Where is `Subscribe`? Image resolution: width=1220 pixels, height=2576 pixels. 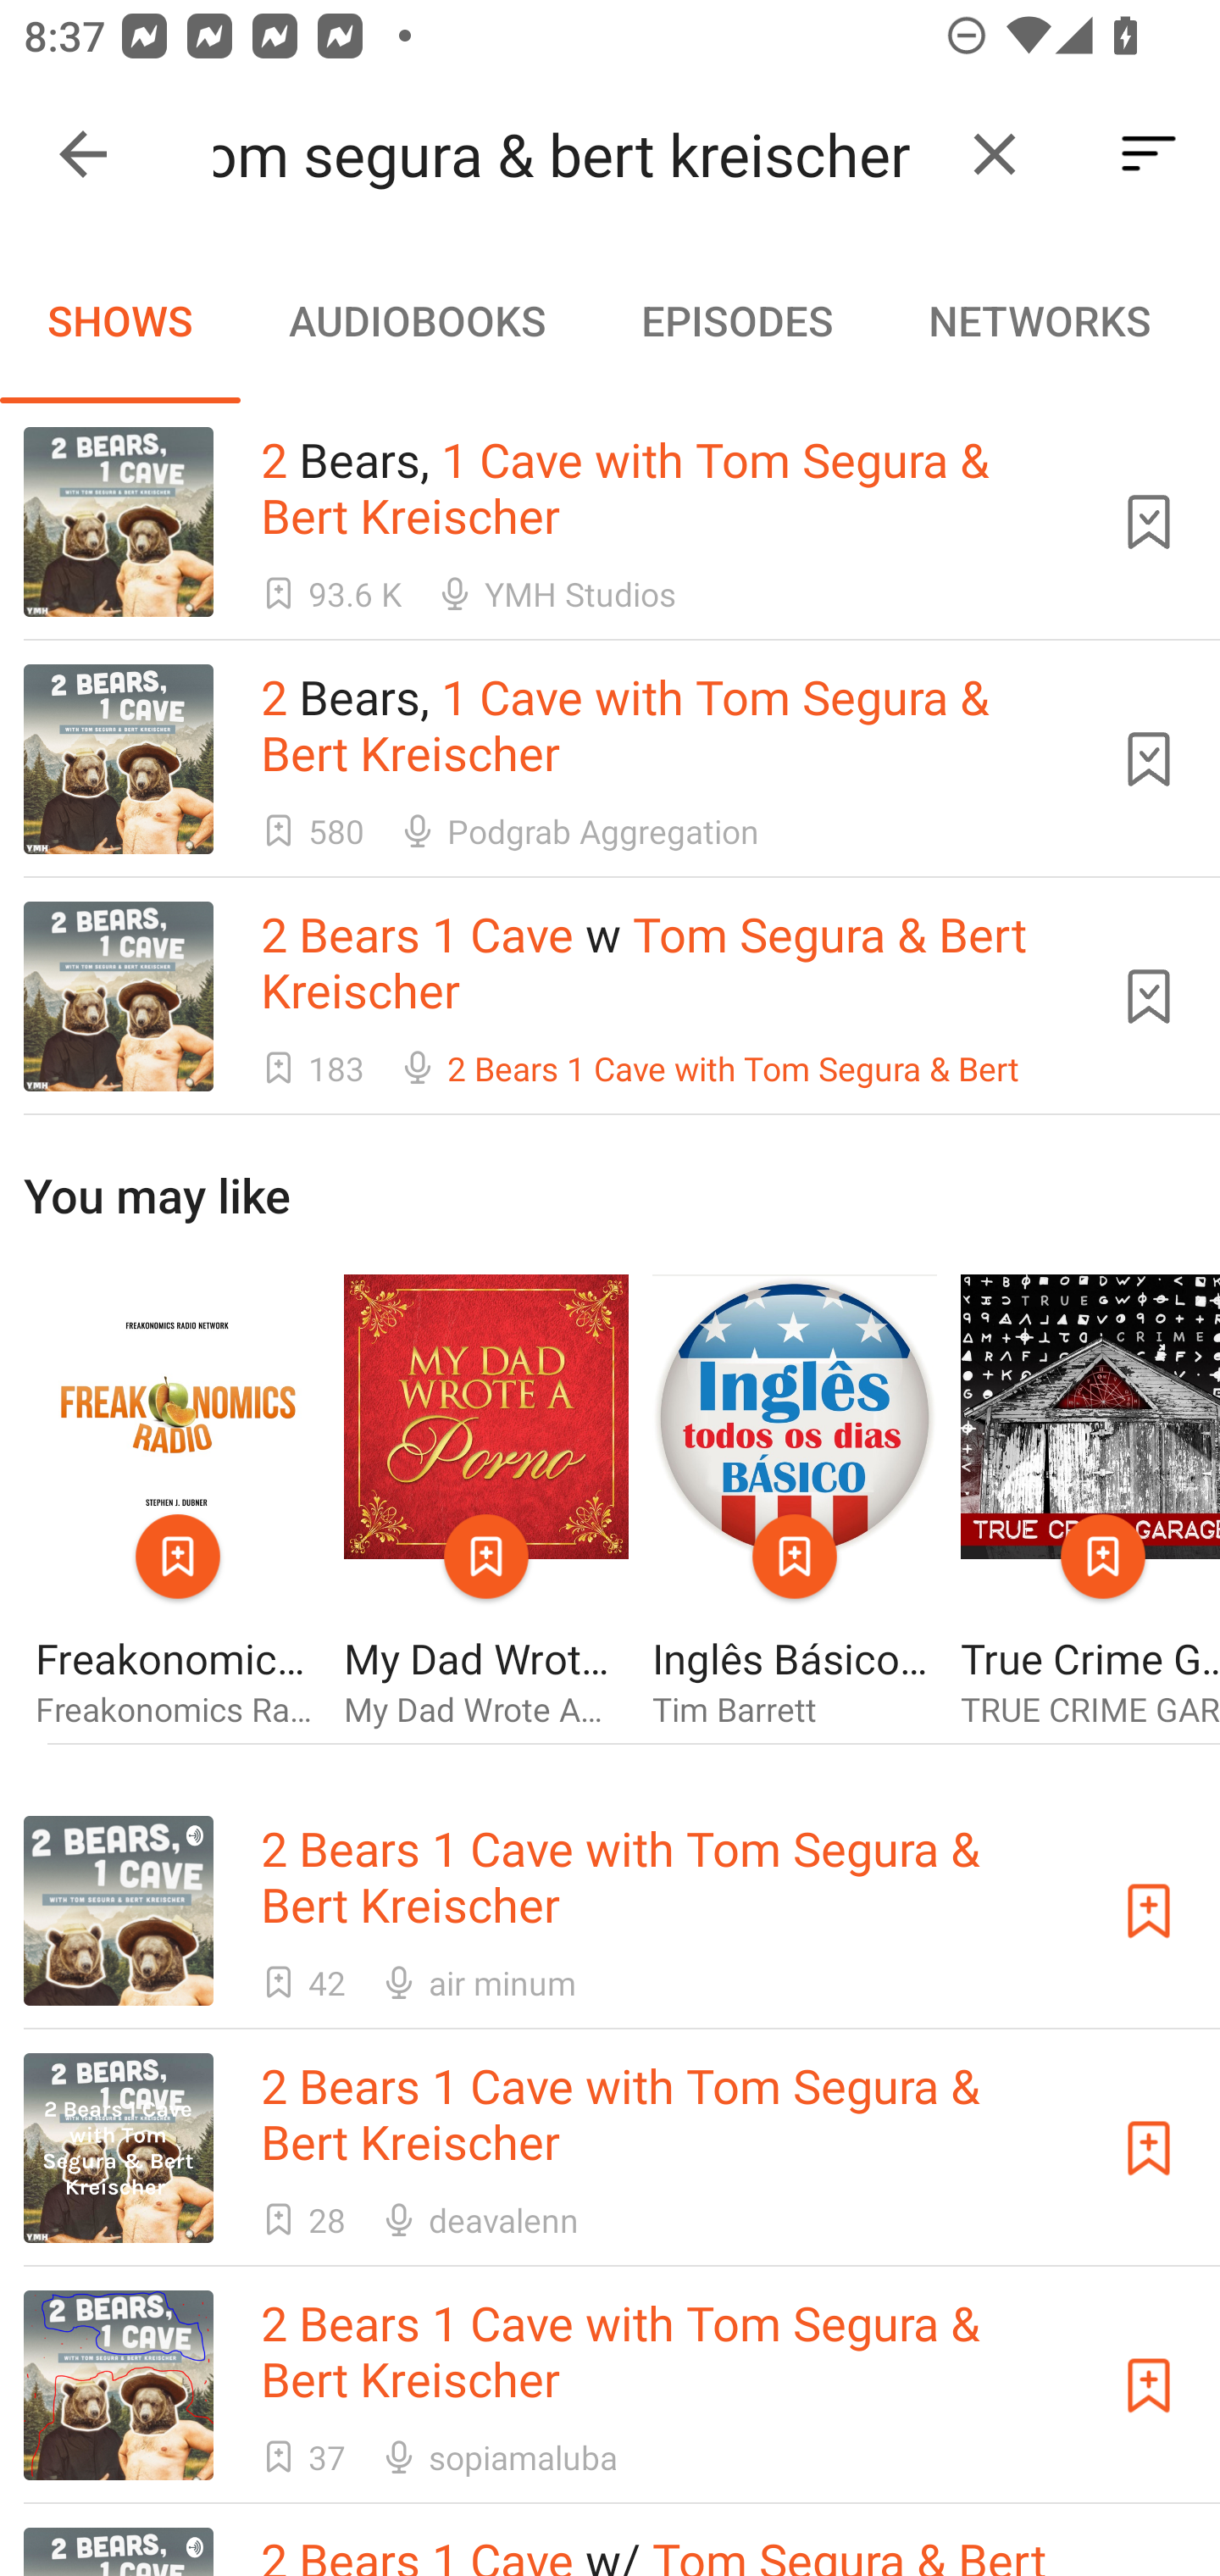
Subscribe is located at coordinates (1149, 2147).